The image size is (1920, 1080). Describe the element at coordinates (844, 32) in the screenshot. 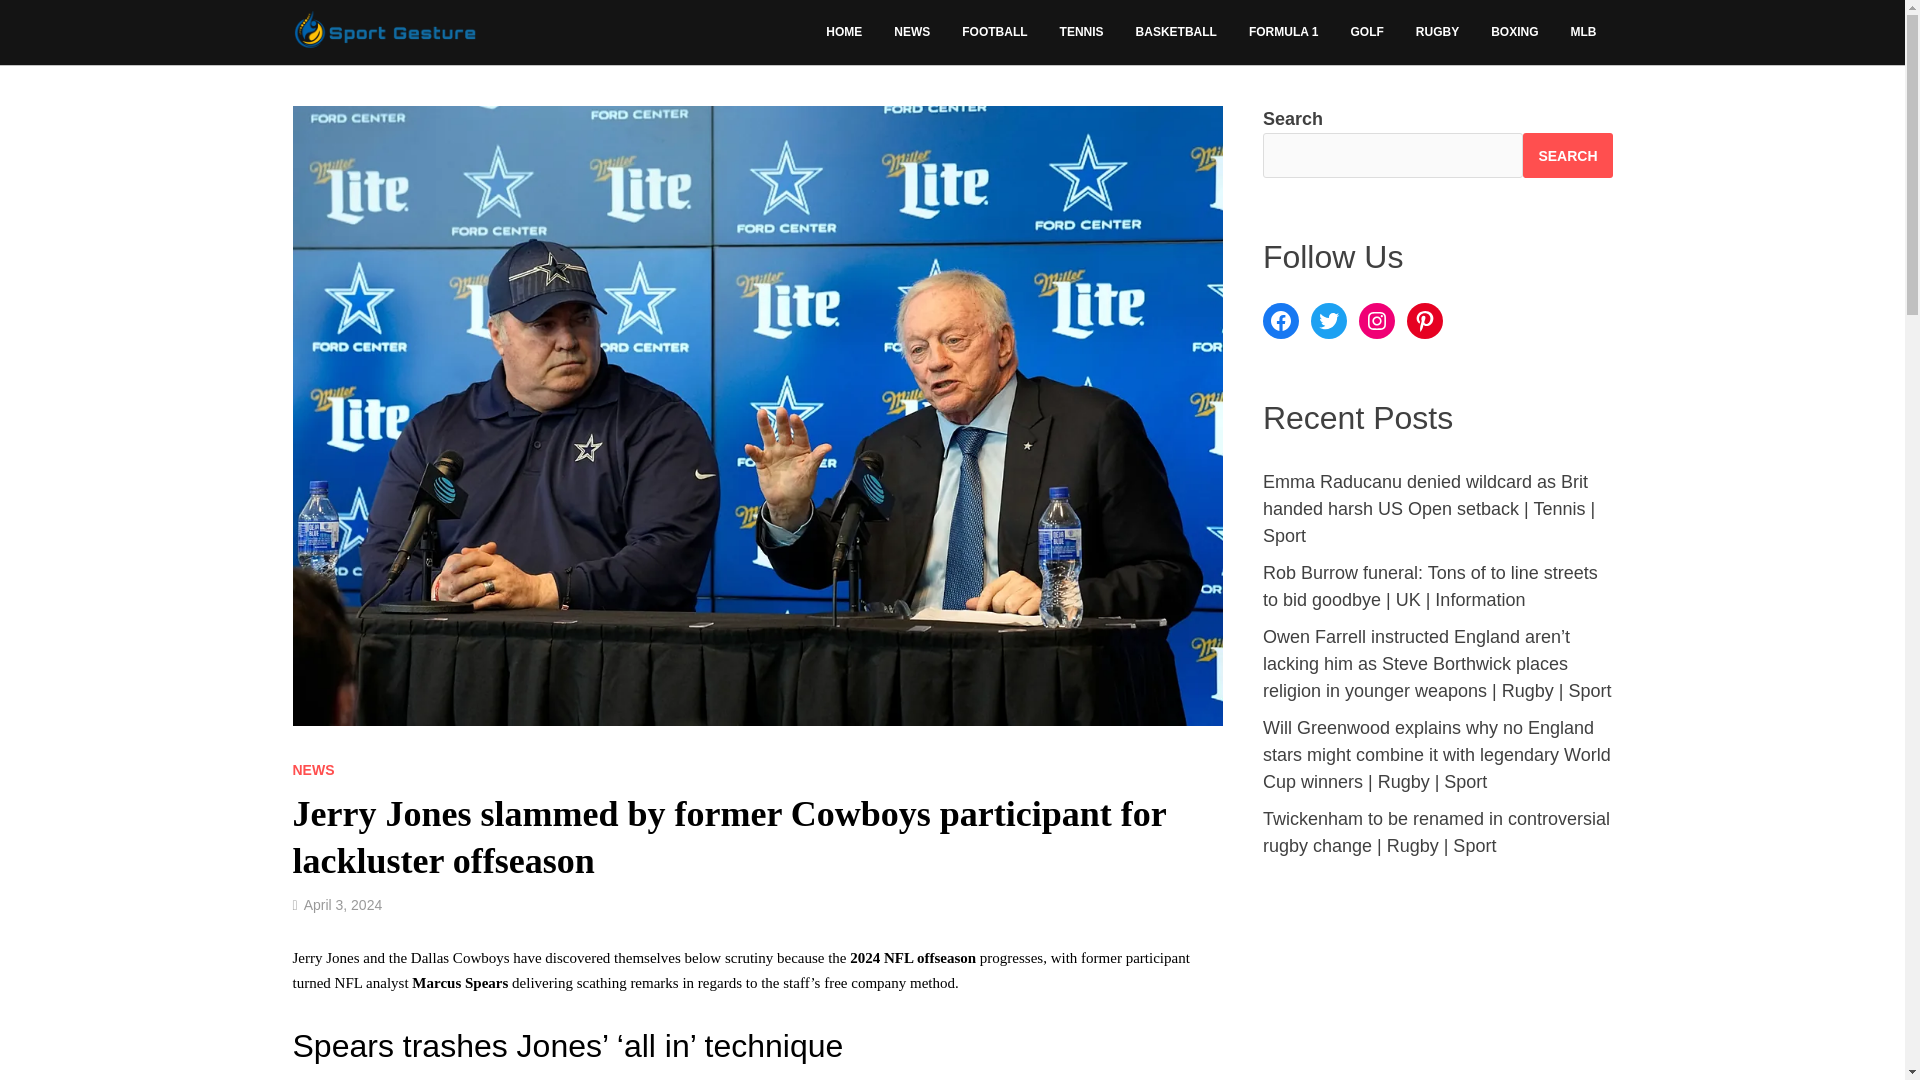

I see `HOME` at that location.